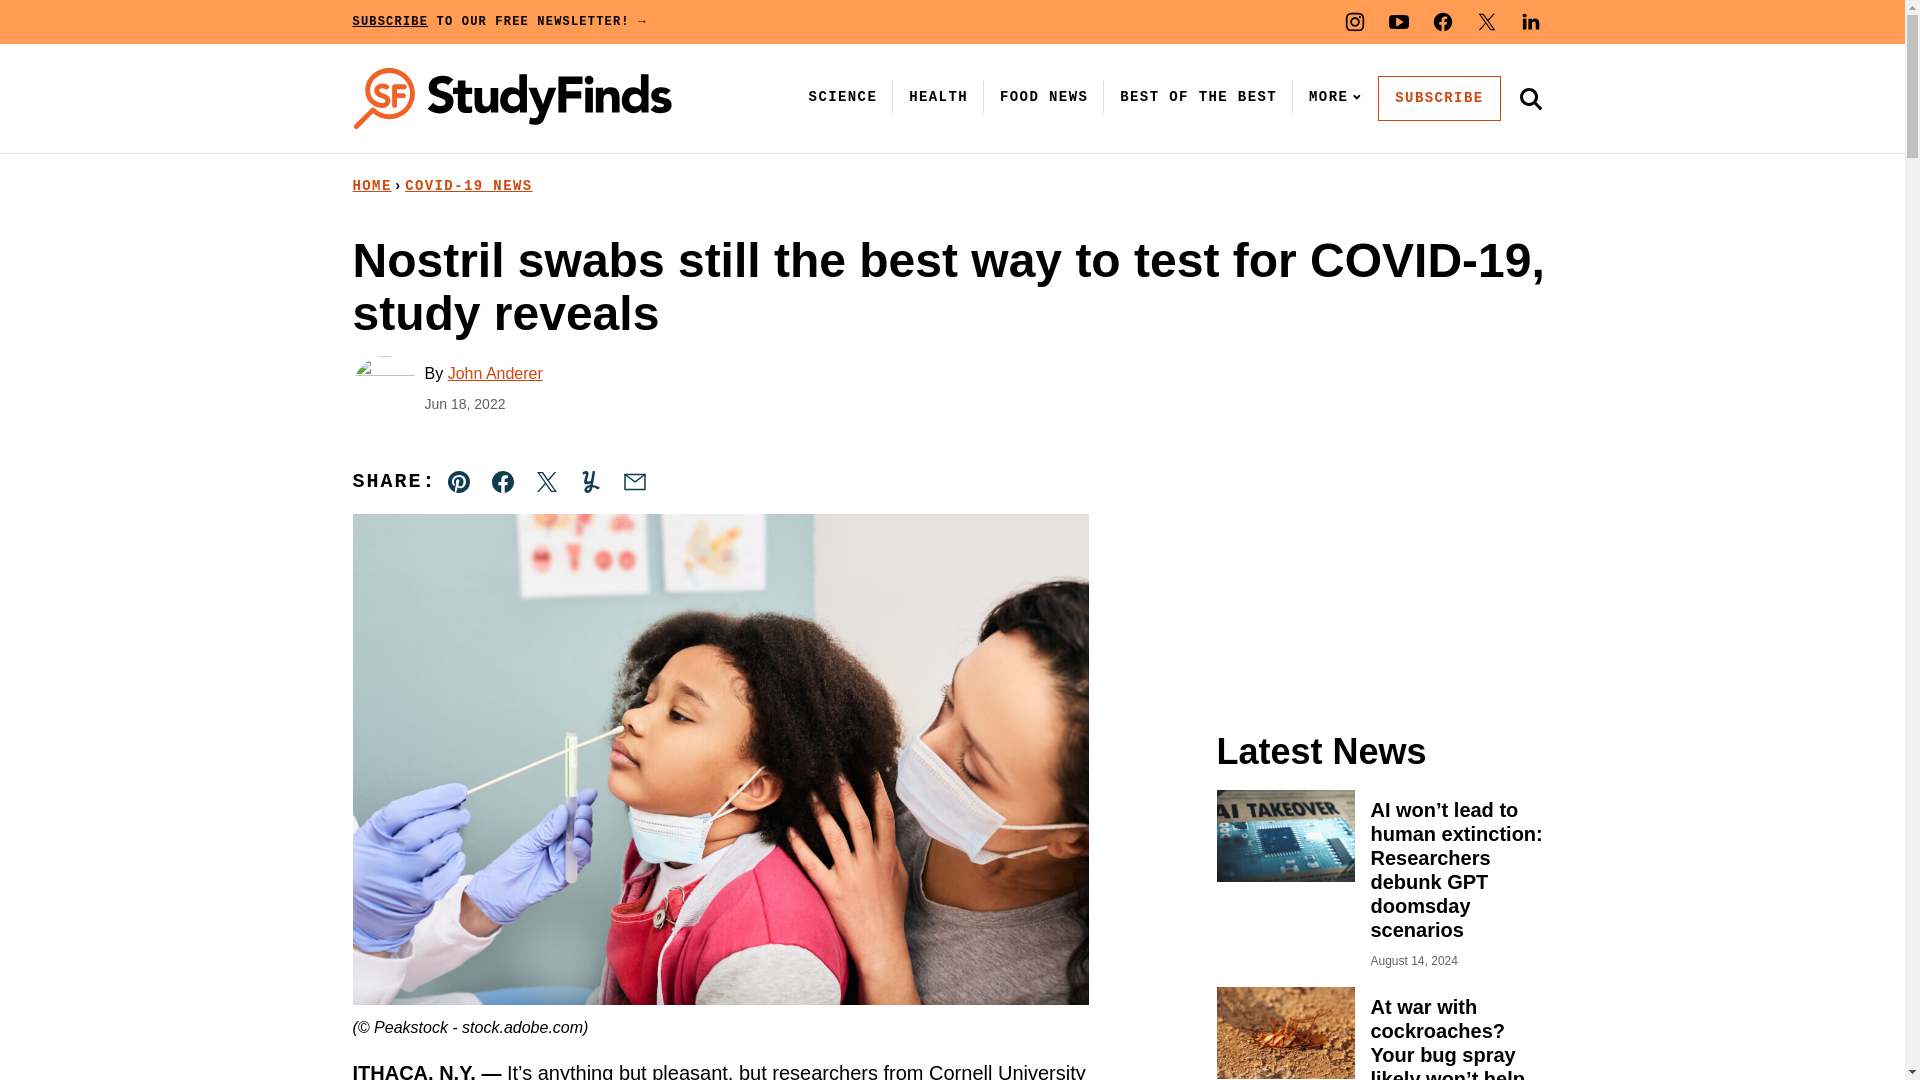 The width and height of the screenshot is (1920, 1080). I want to click on Share on Twitter, so click(546, 482).